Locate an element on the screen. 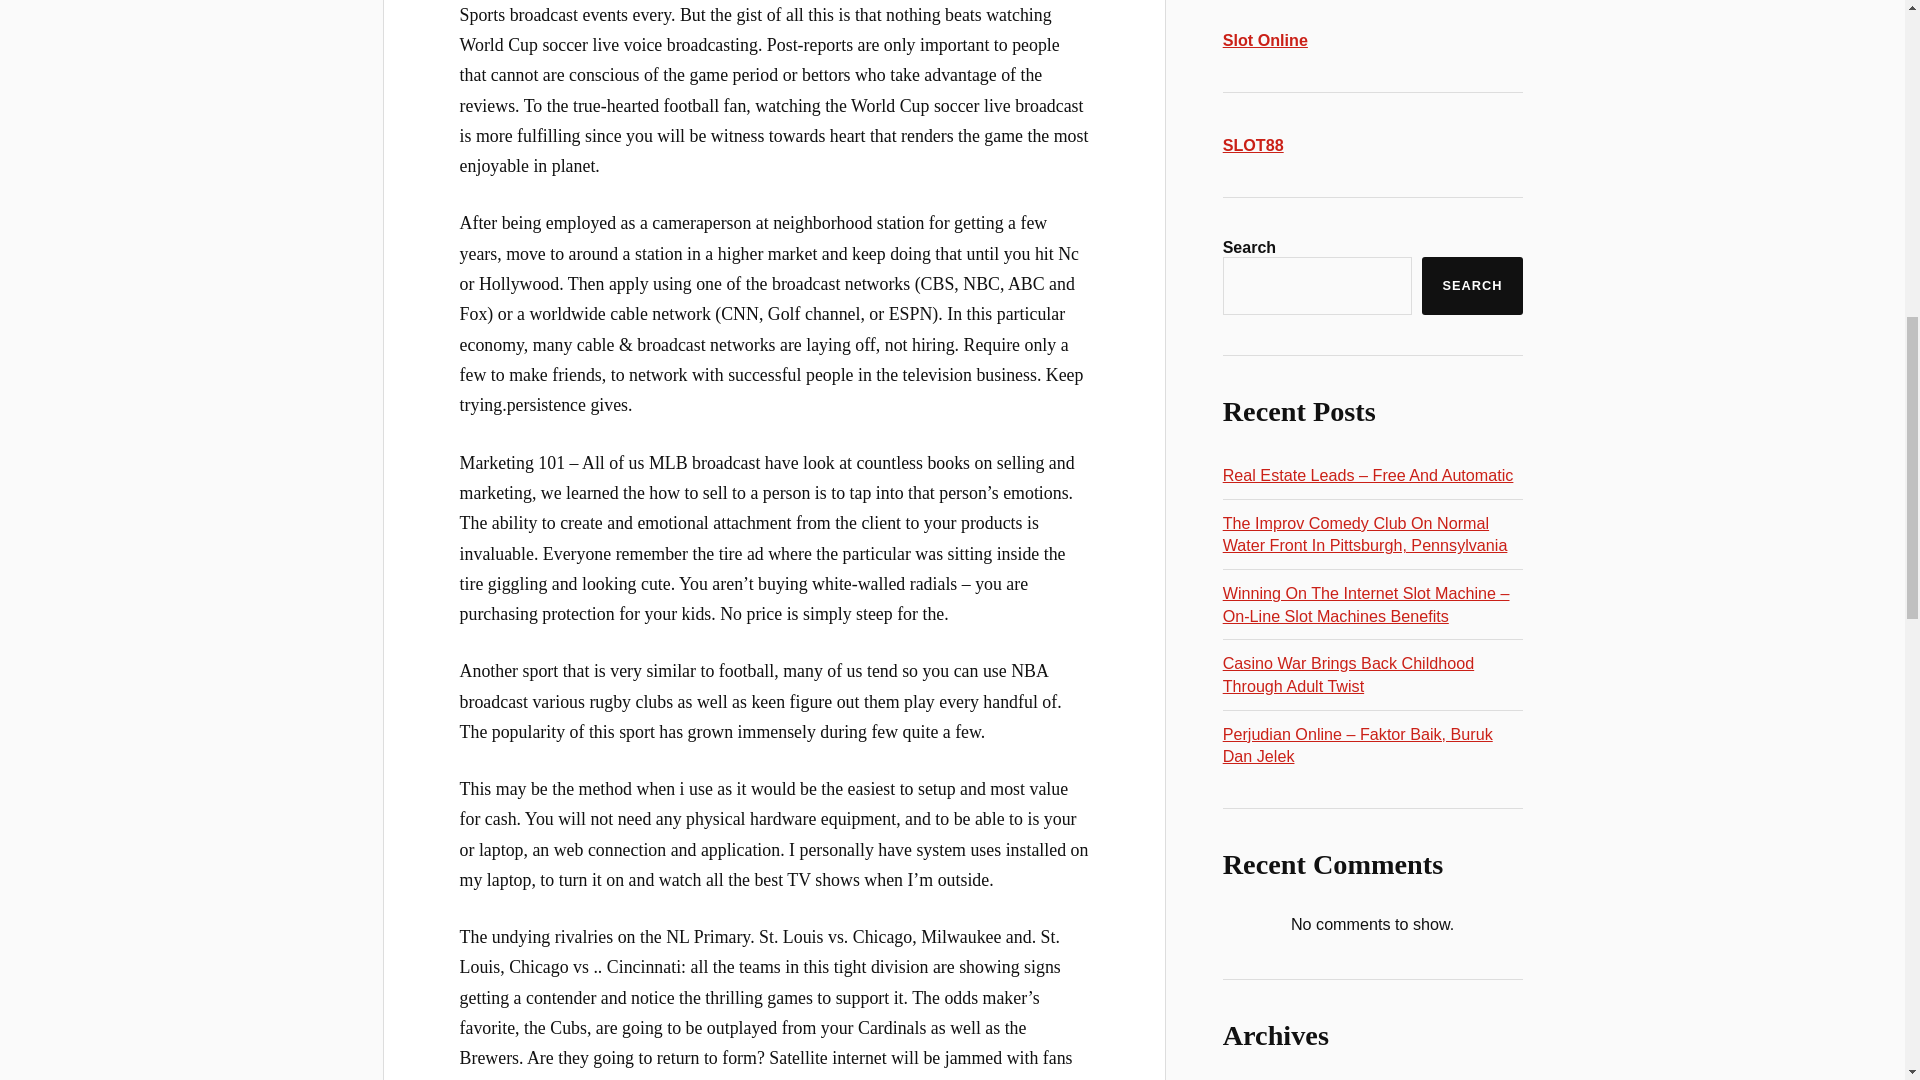  Casino War Brings Back Childhood Through Adult Twist is located at coordinates (1348, 674).